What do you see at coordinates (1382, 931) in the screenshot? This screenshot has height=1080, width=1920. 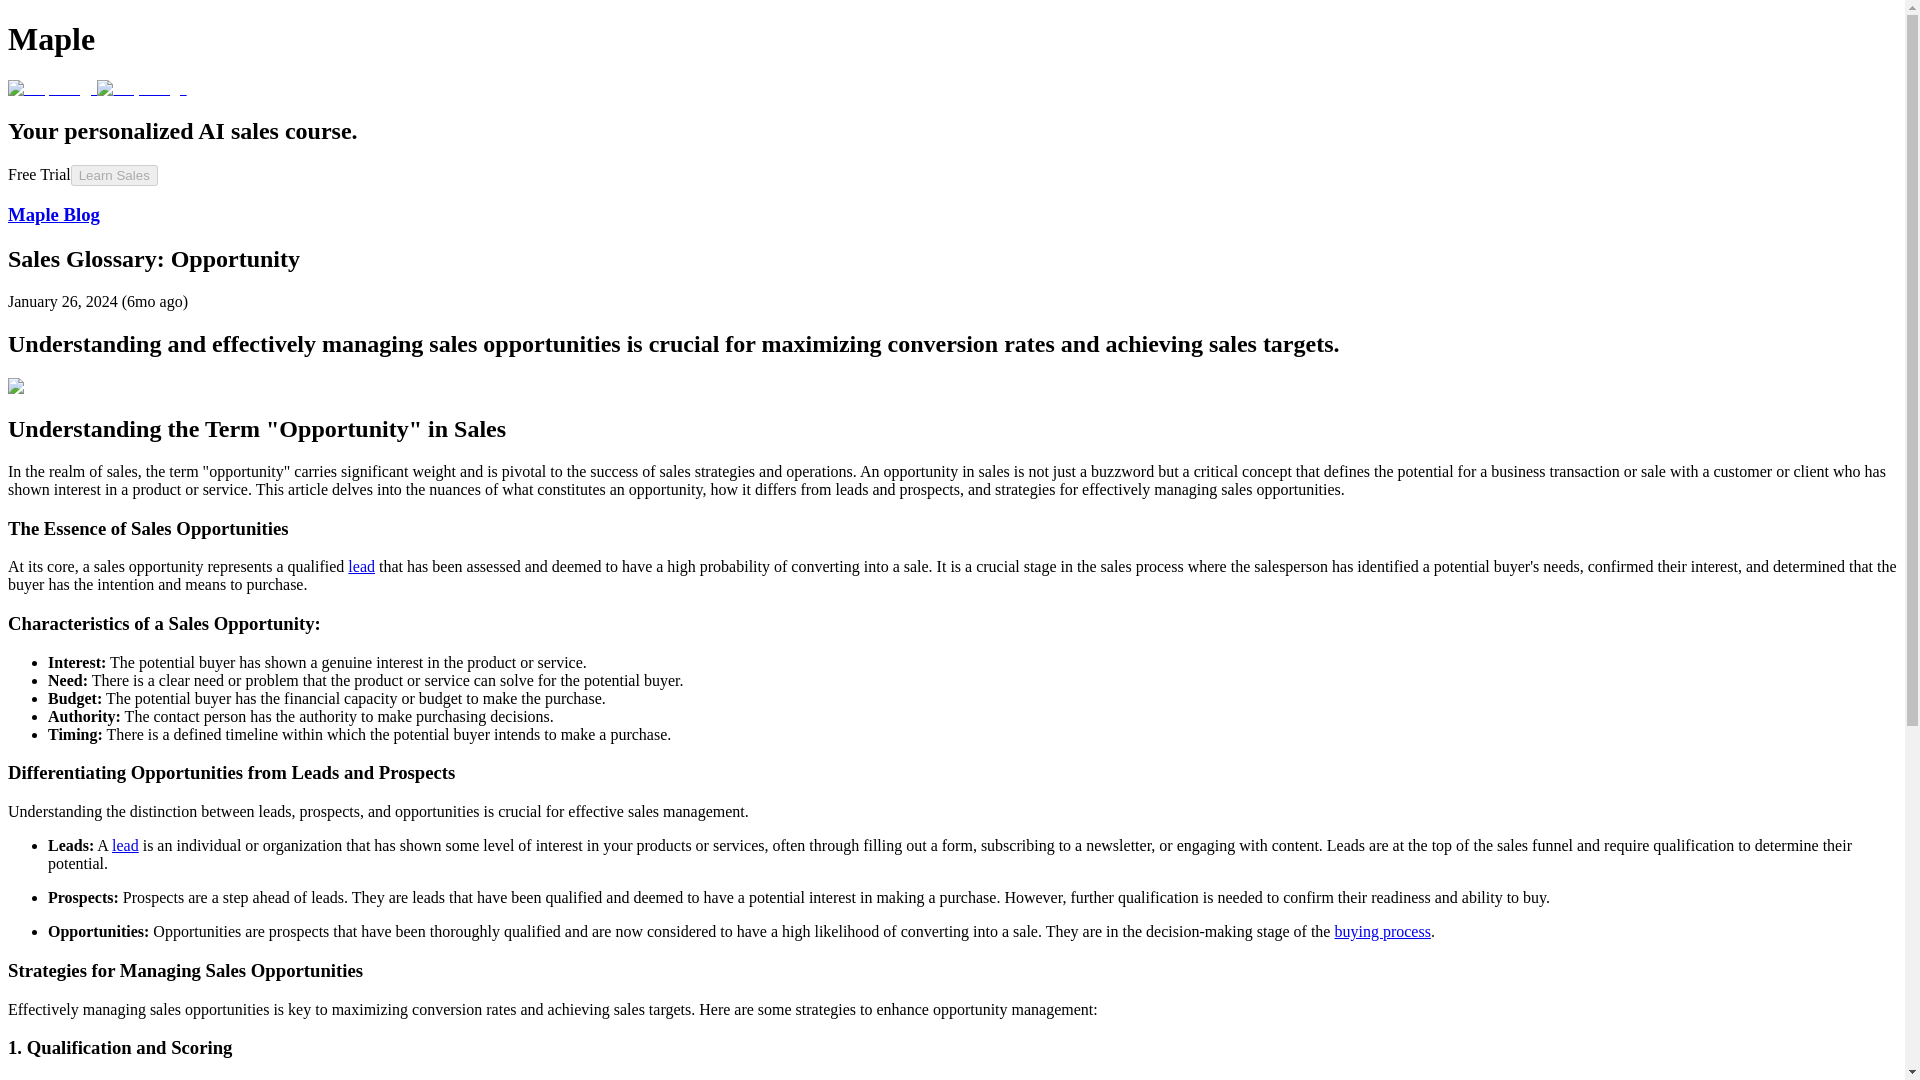 I see `buying process` at bounding box center [1382, 931].